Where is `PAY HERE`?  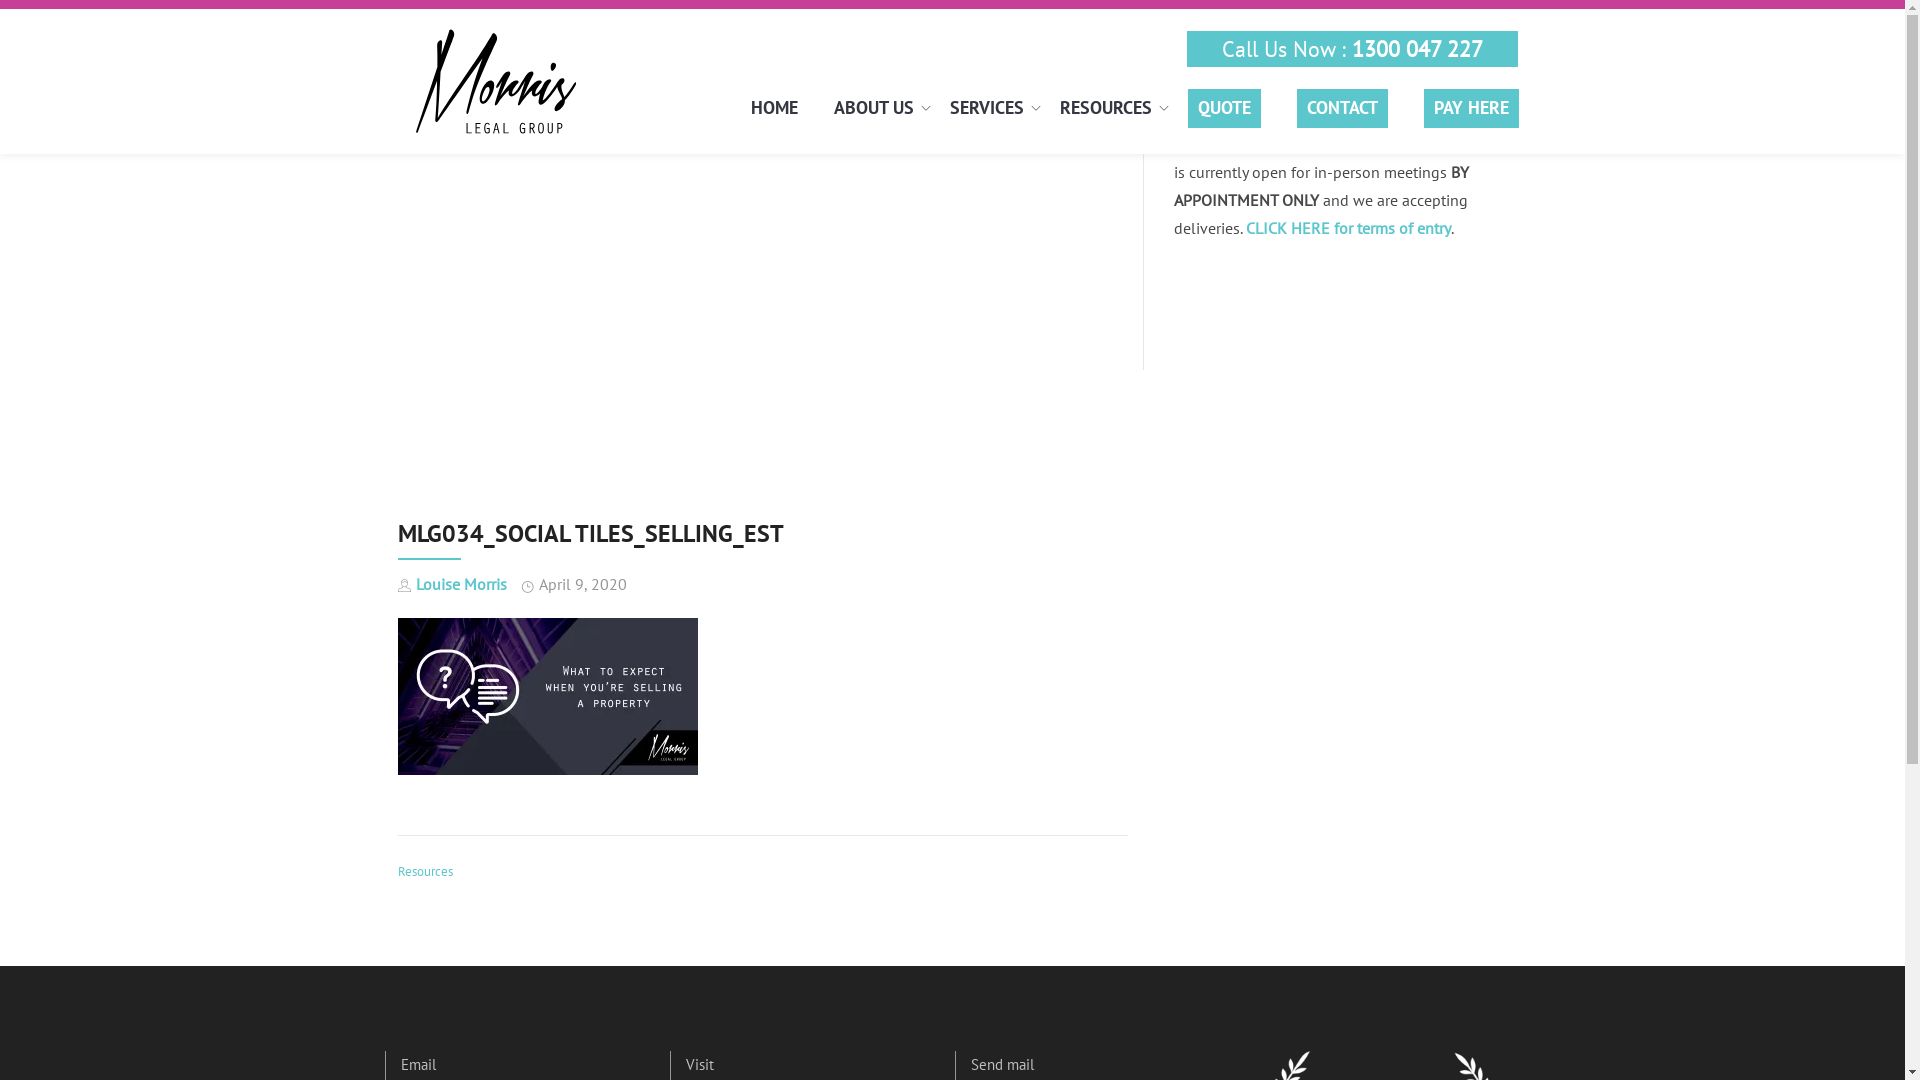 PAY HERE is located at coordinates (1472, 114).